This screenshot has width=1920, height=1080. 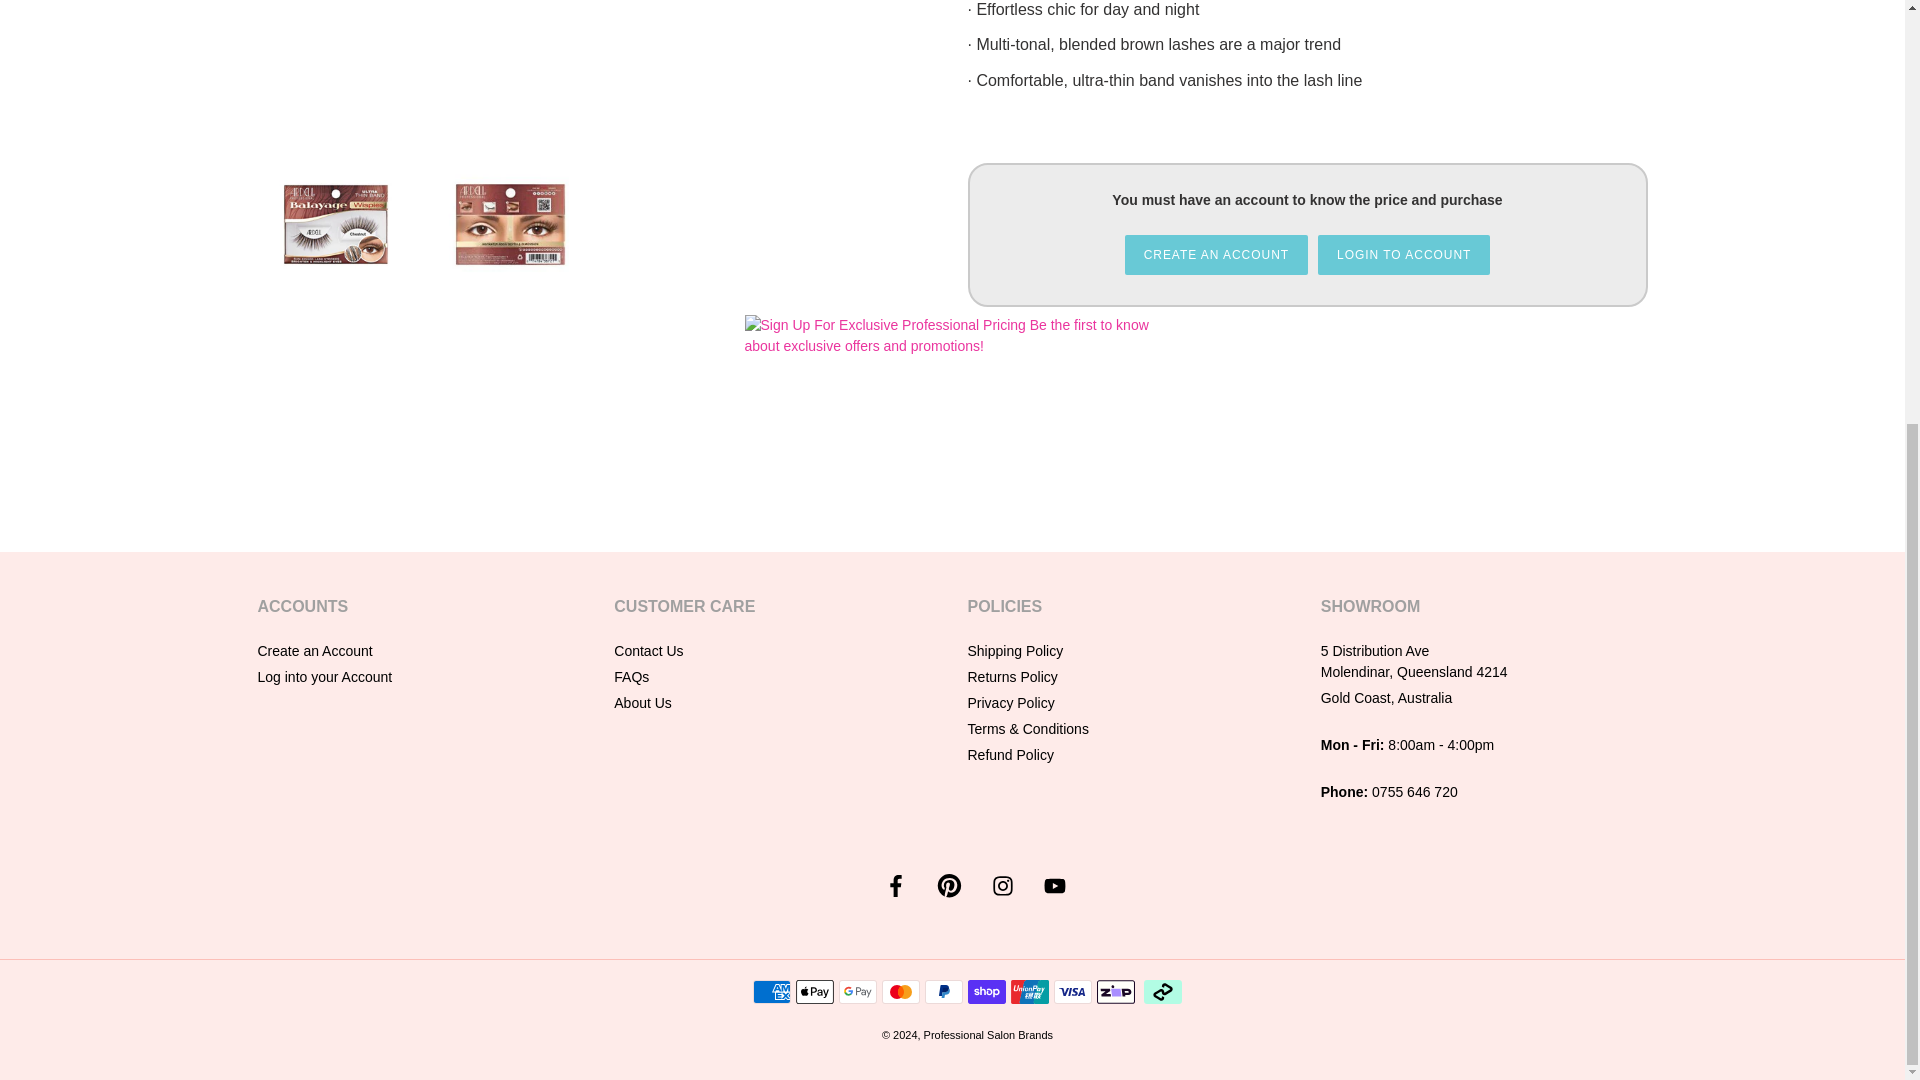 What do you see at coordinates (858, 992) in the screenshot?
I see `Google Pay` at bounding box center [858, 992].